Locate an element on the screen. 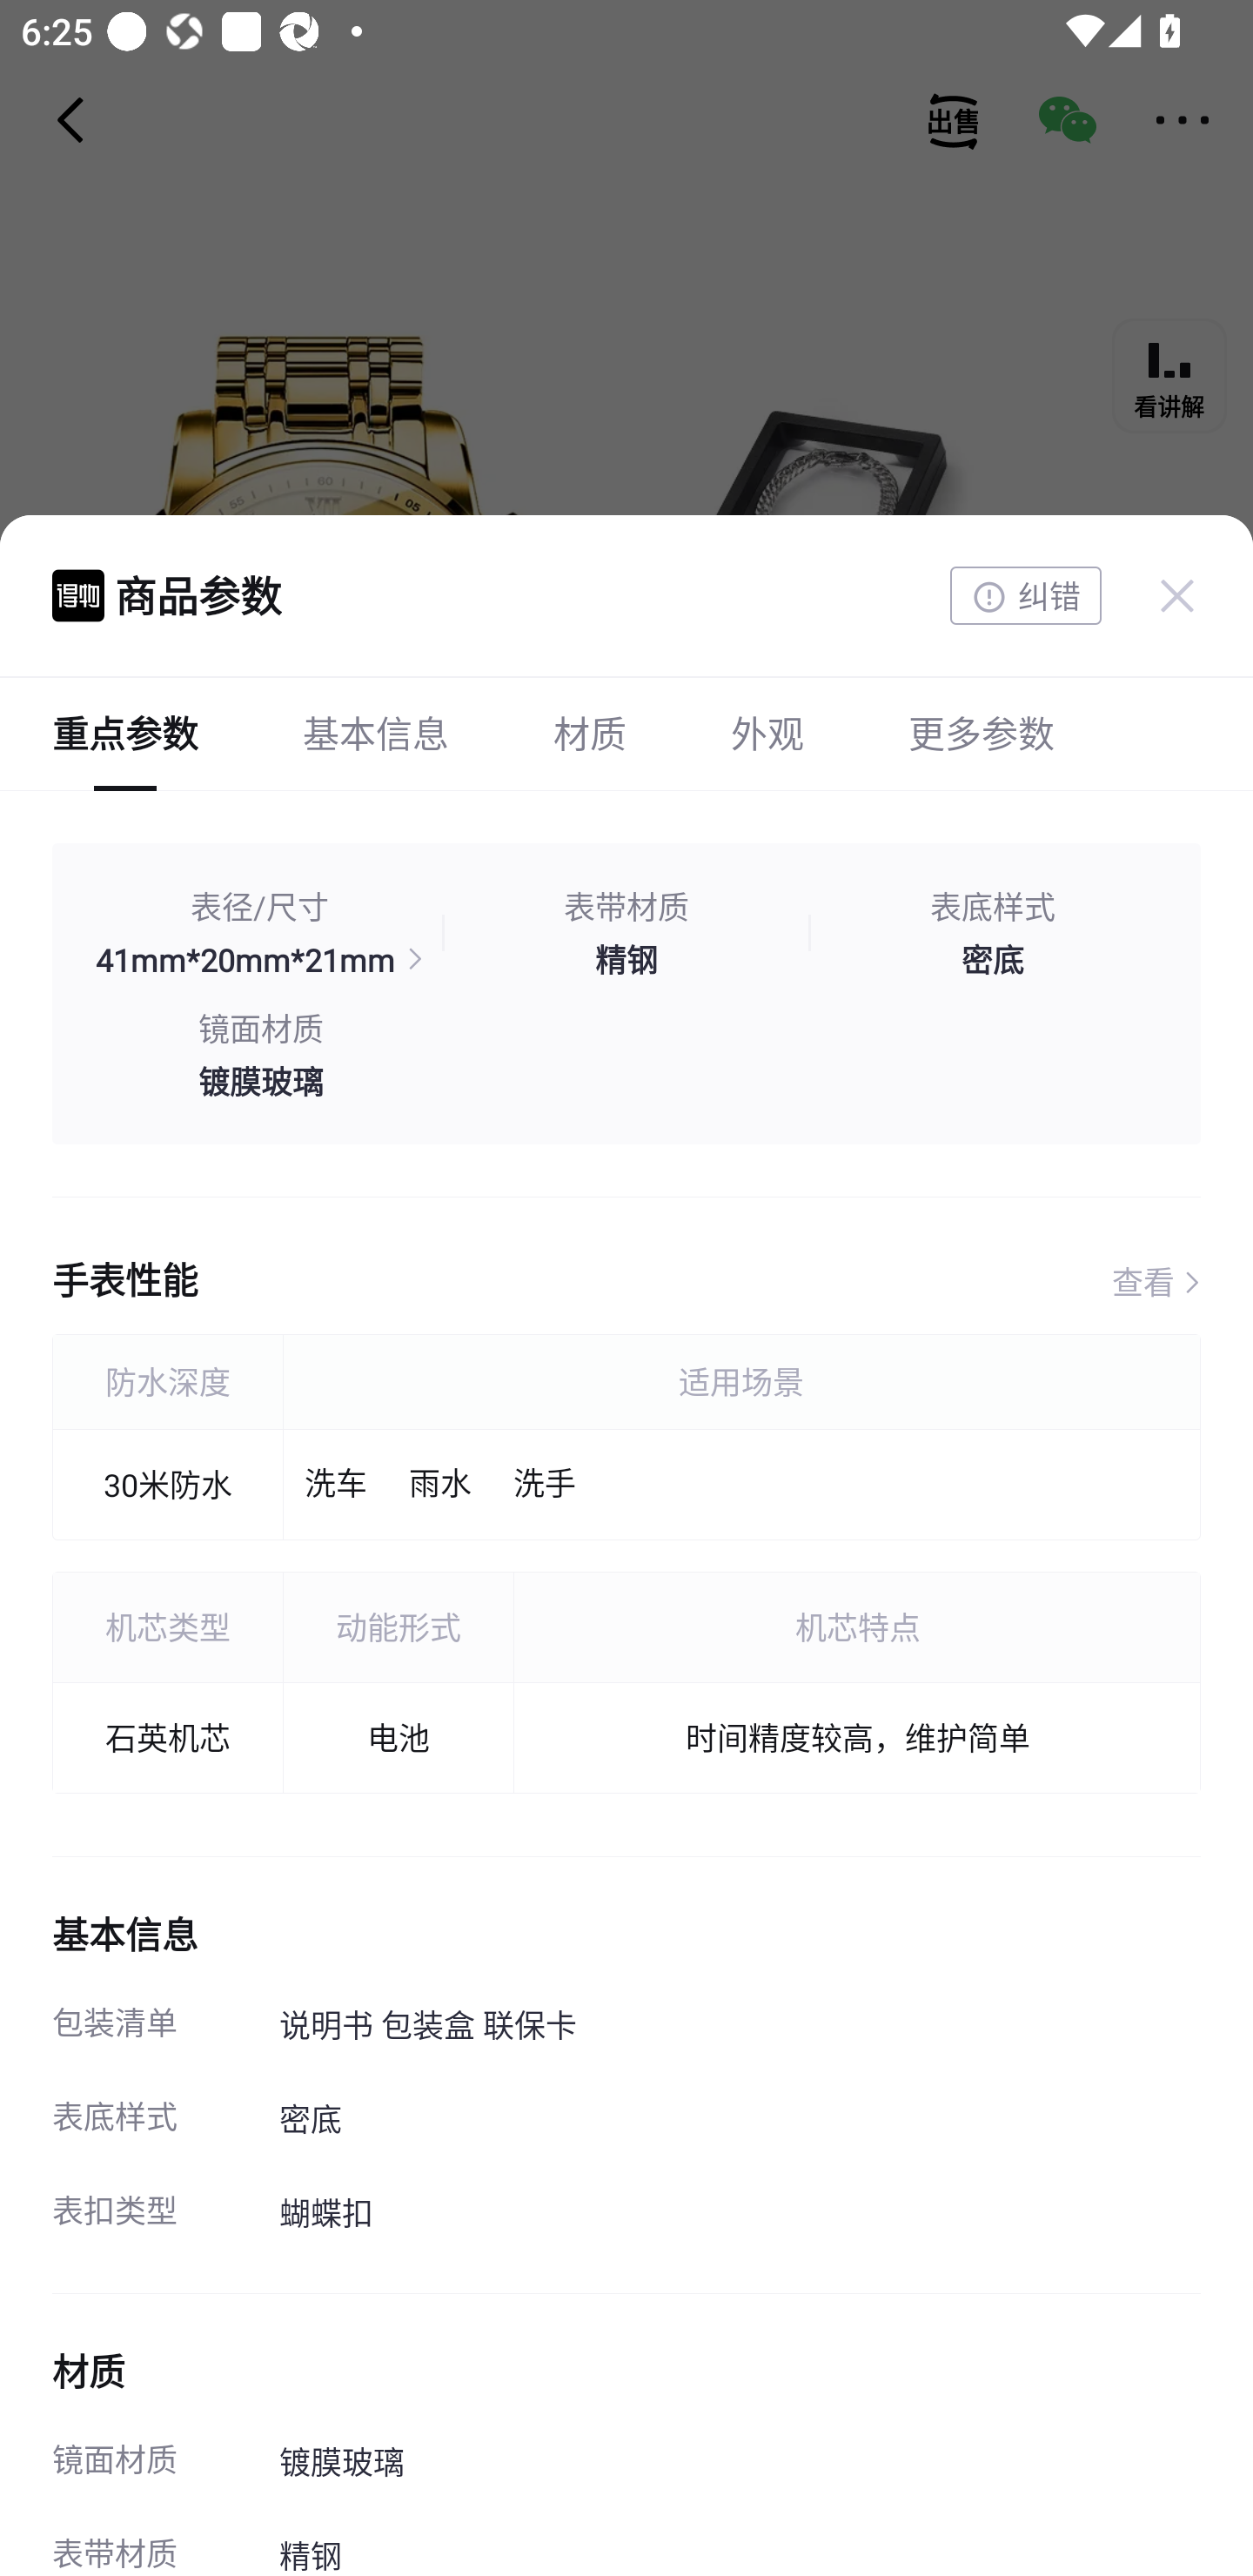  表径/尺寸 41mm*20mm*21mm is located at coordinates (259, 933).